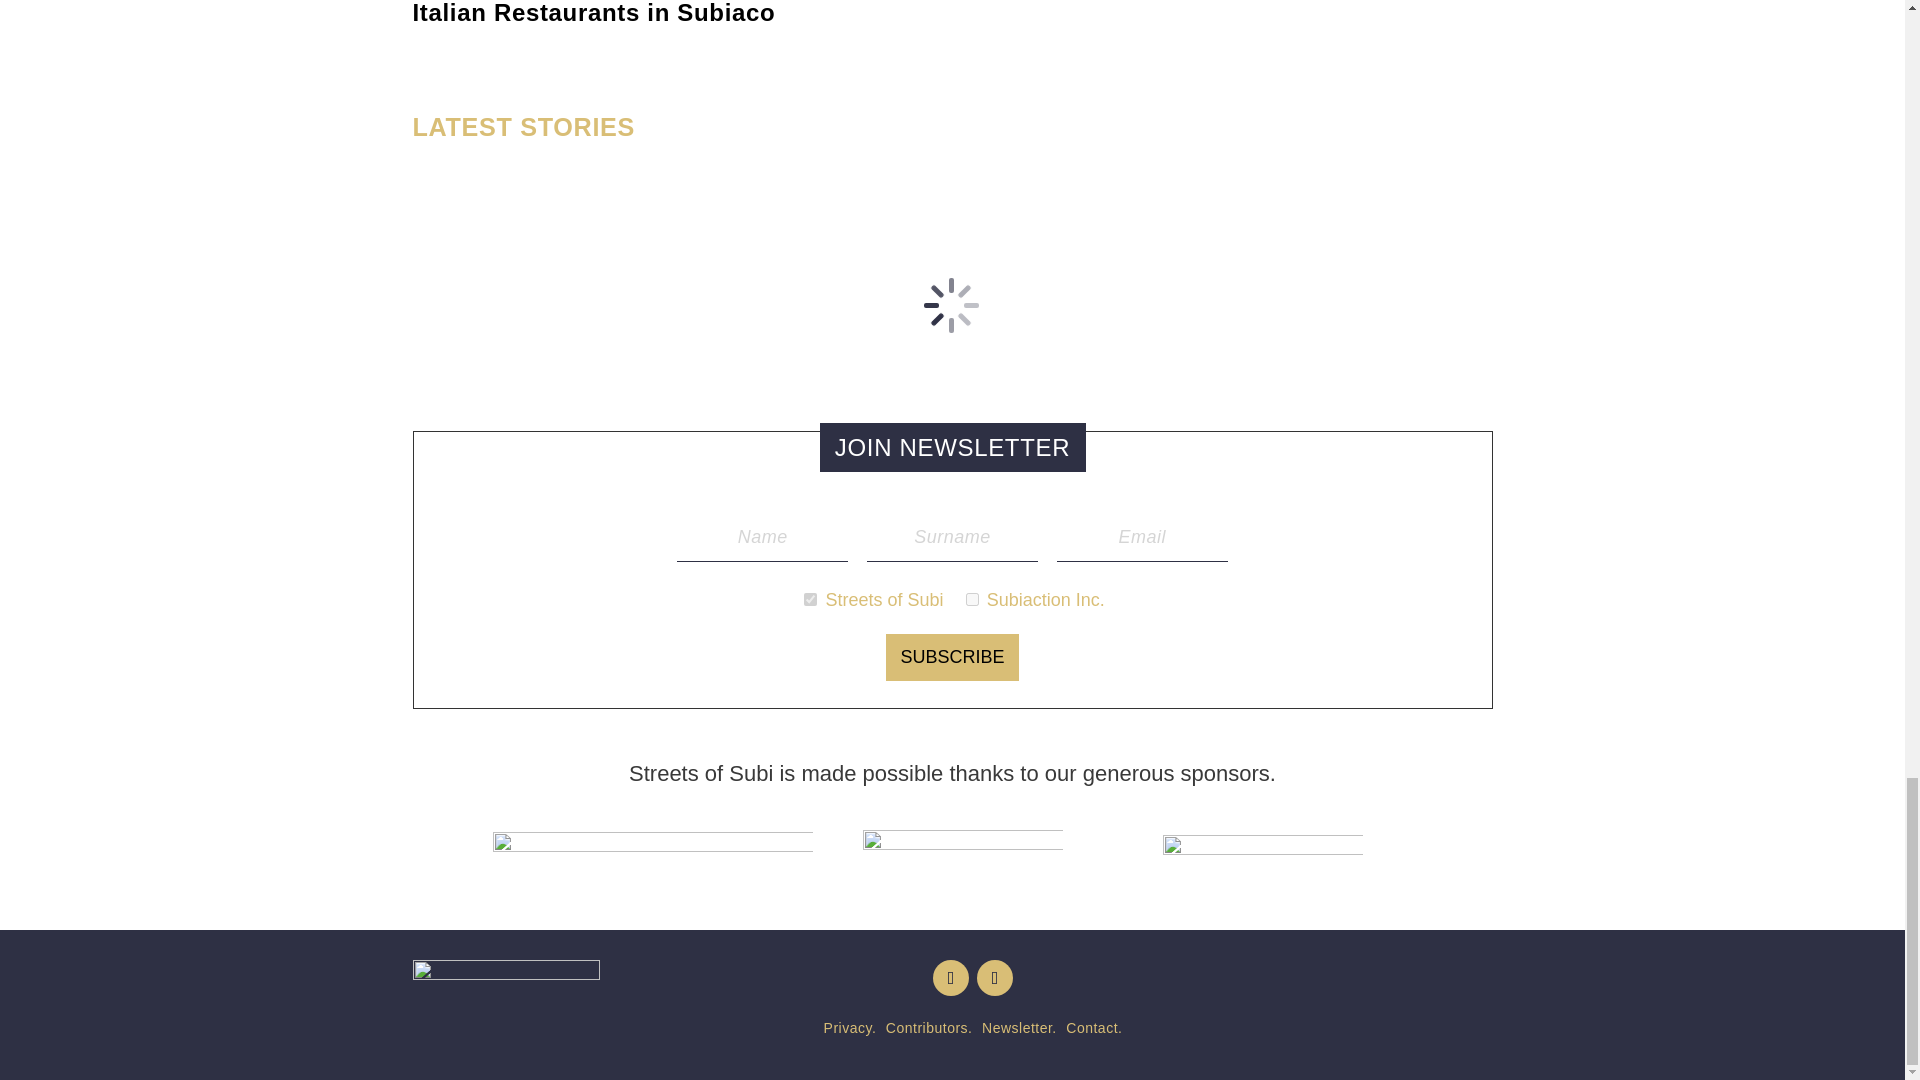  I want to click on the-property-exchange-logo2, so click(652, 852).